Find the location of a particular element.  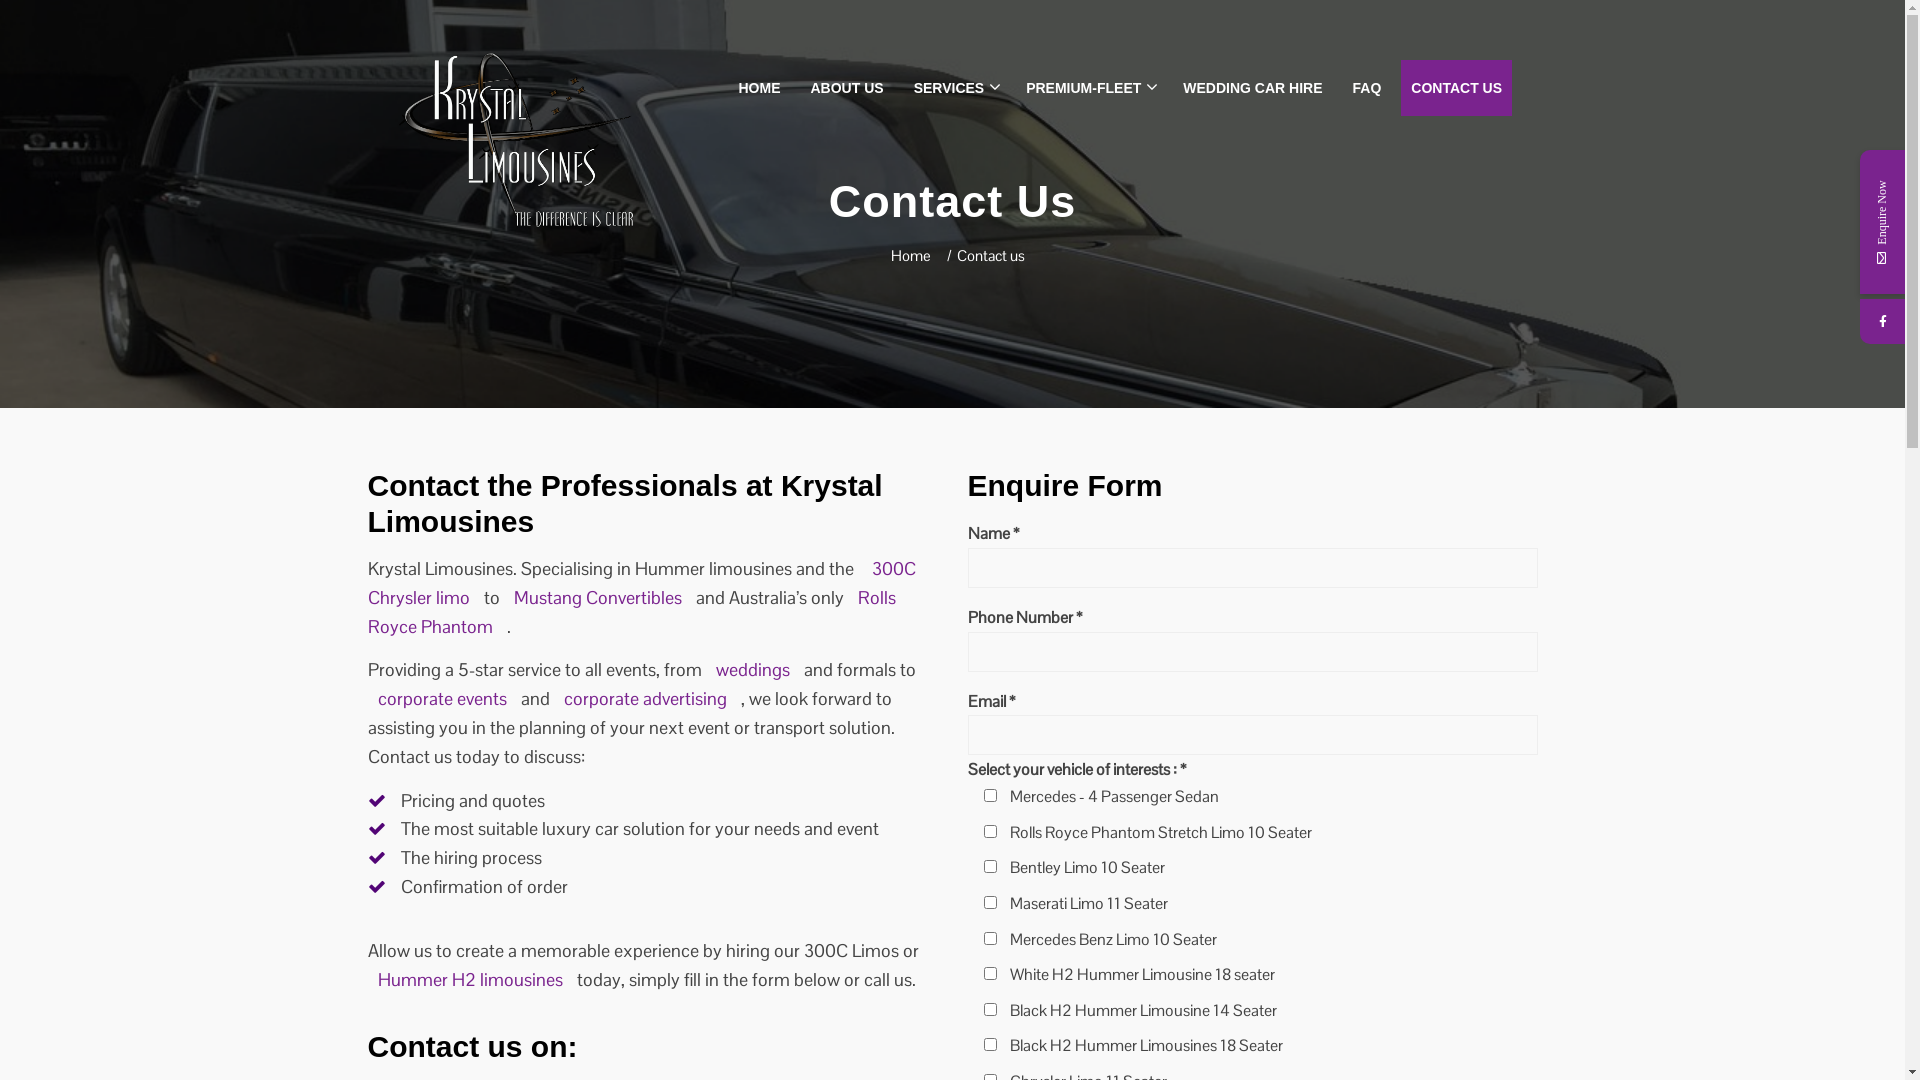

Mustang Convertibles is located at coordinates (600, 598).